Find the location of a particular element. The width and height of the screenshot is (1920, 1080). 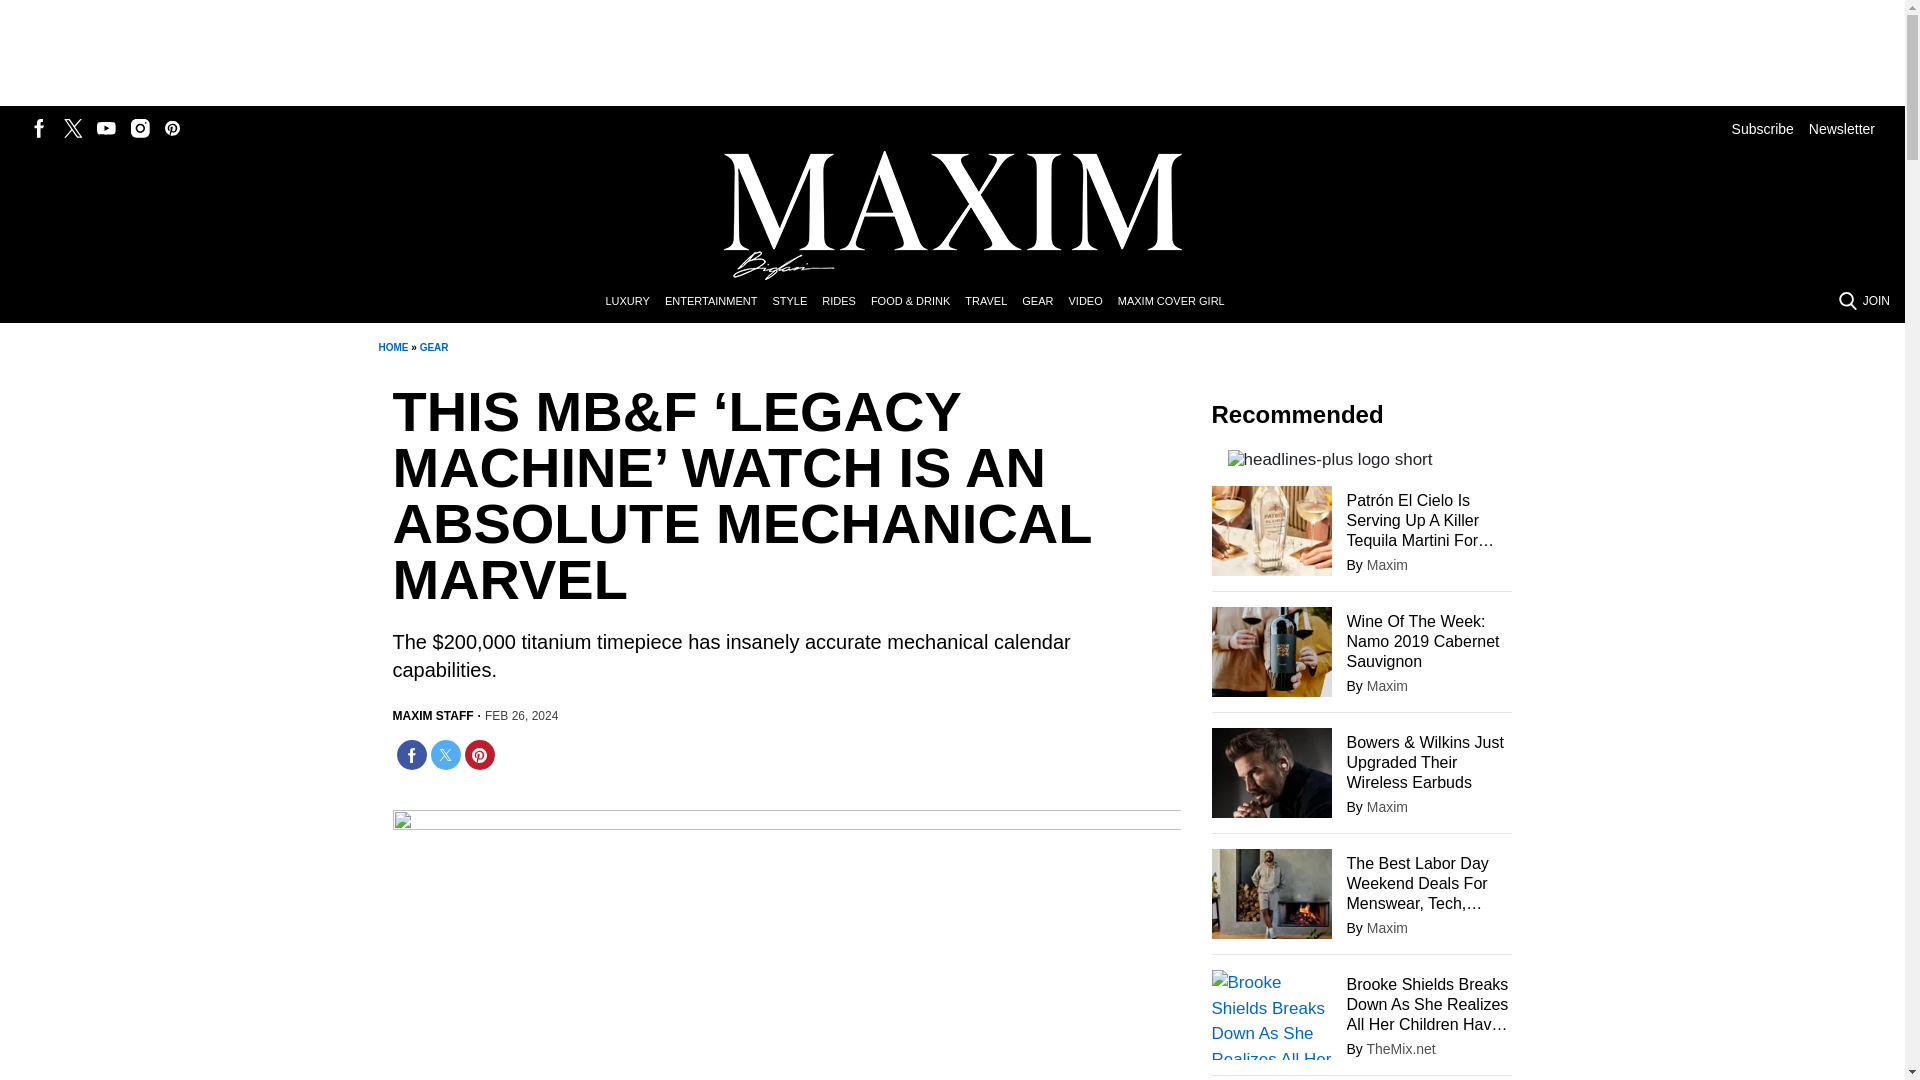

Share on Facebook is located at coordinates (410, 754).